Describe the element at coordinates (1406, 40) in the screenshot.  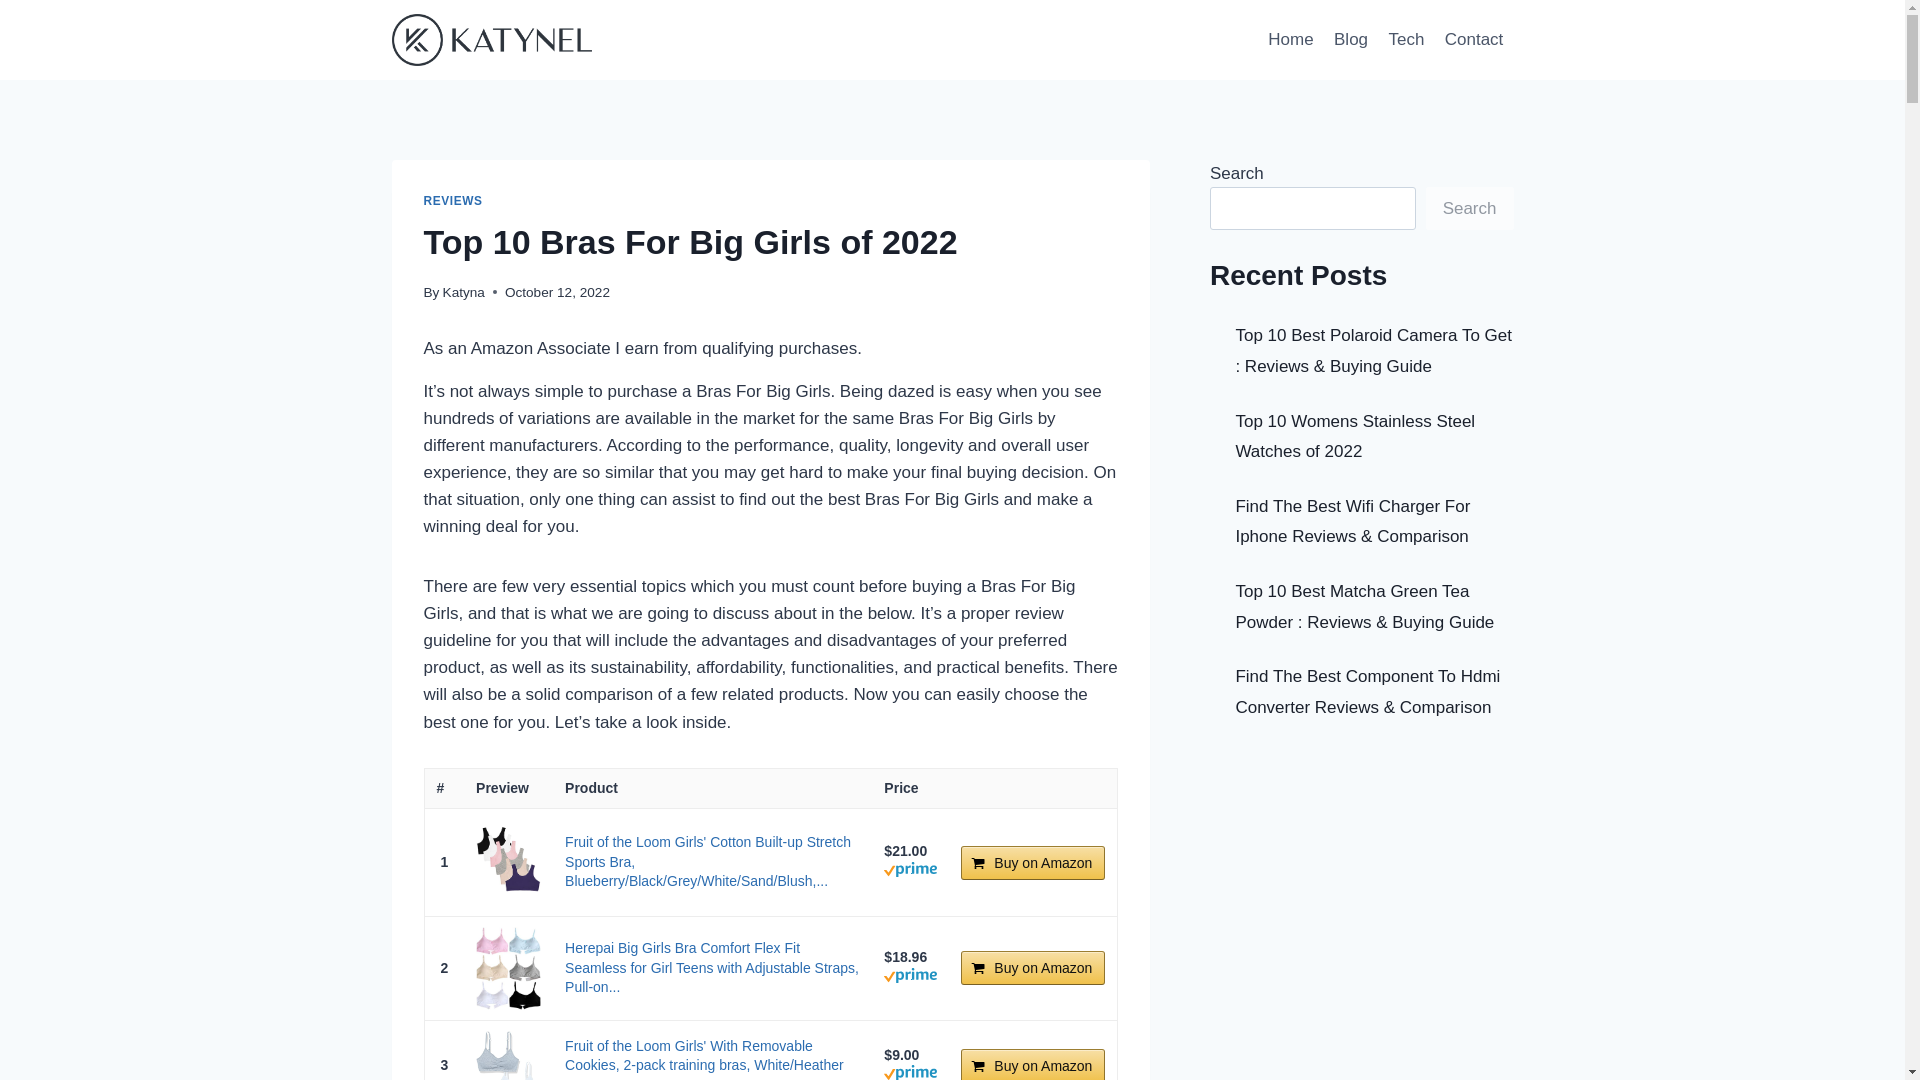
I see `Tech` at that location.